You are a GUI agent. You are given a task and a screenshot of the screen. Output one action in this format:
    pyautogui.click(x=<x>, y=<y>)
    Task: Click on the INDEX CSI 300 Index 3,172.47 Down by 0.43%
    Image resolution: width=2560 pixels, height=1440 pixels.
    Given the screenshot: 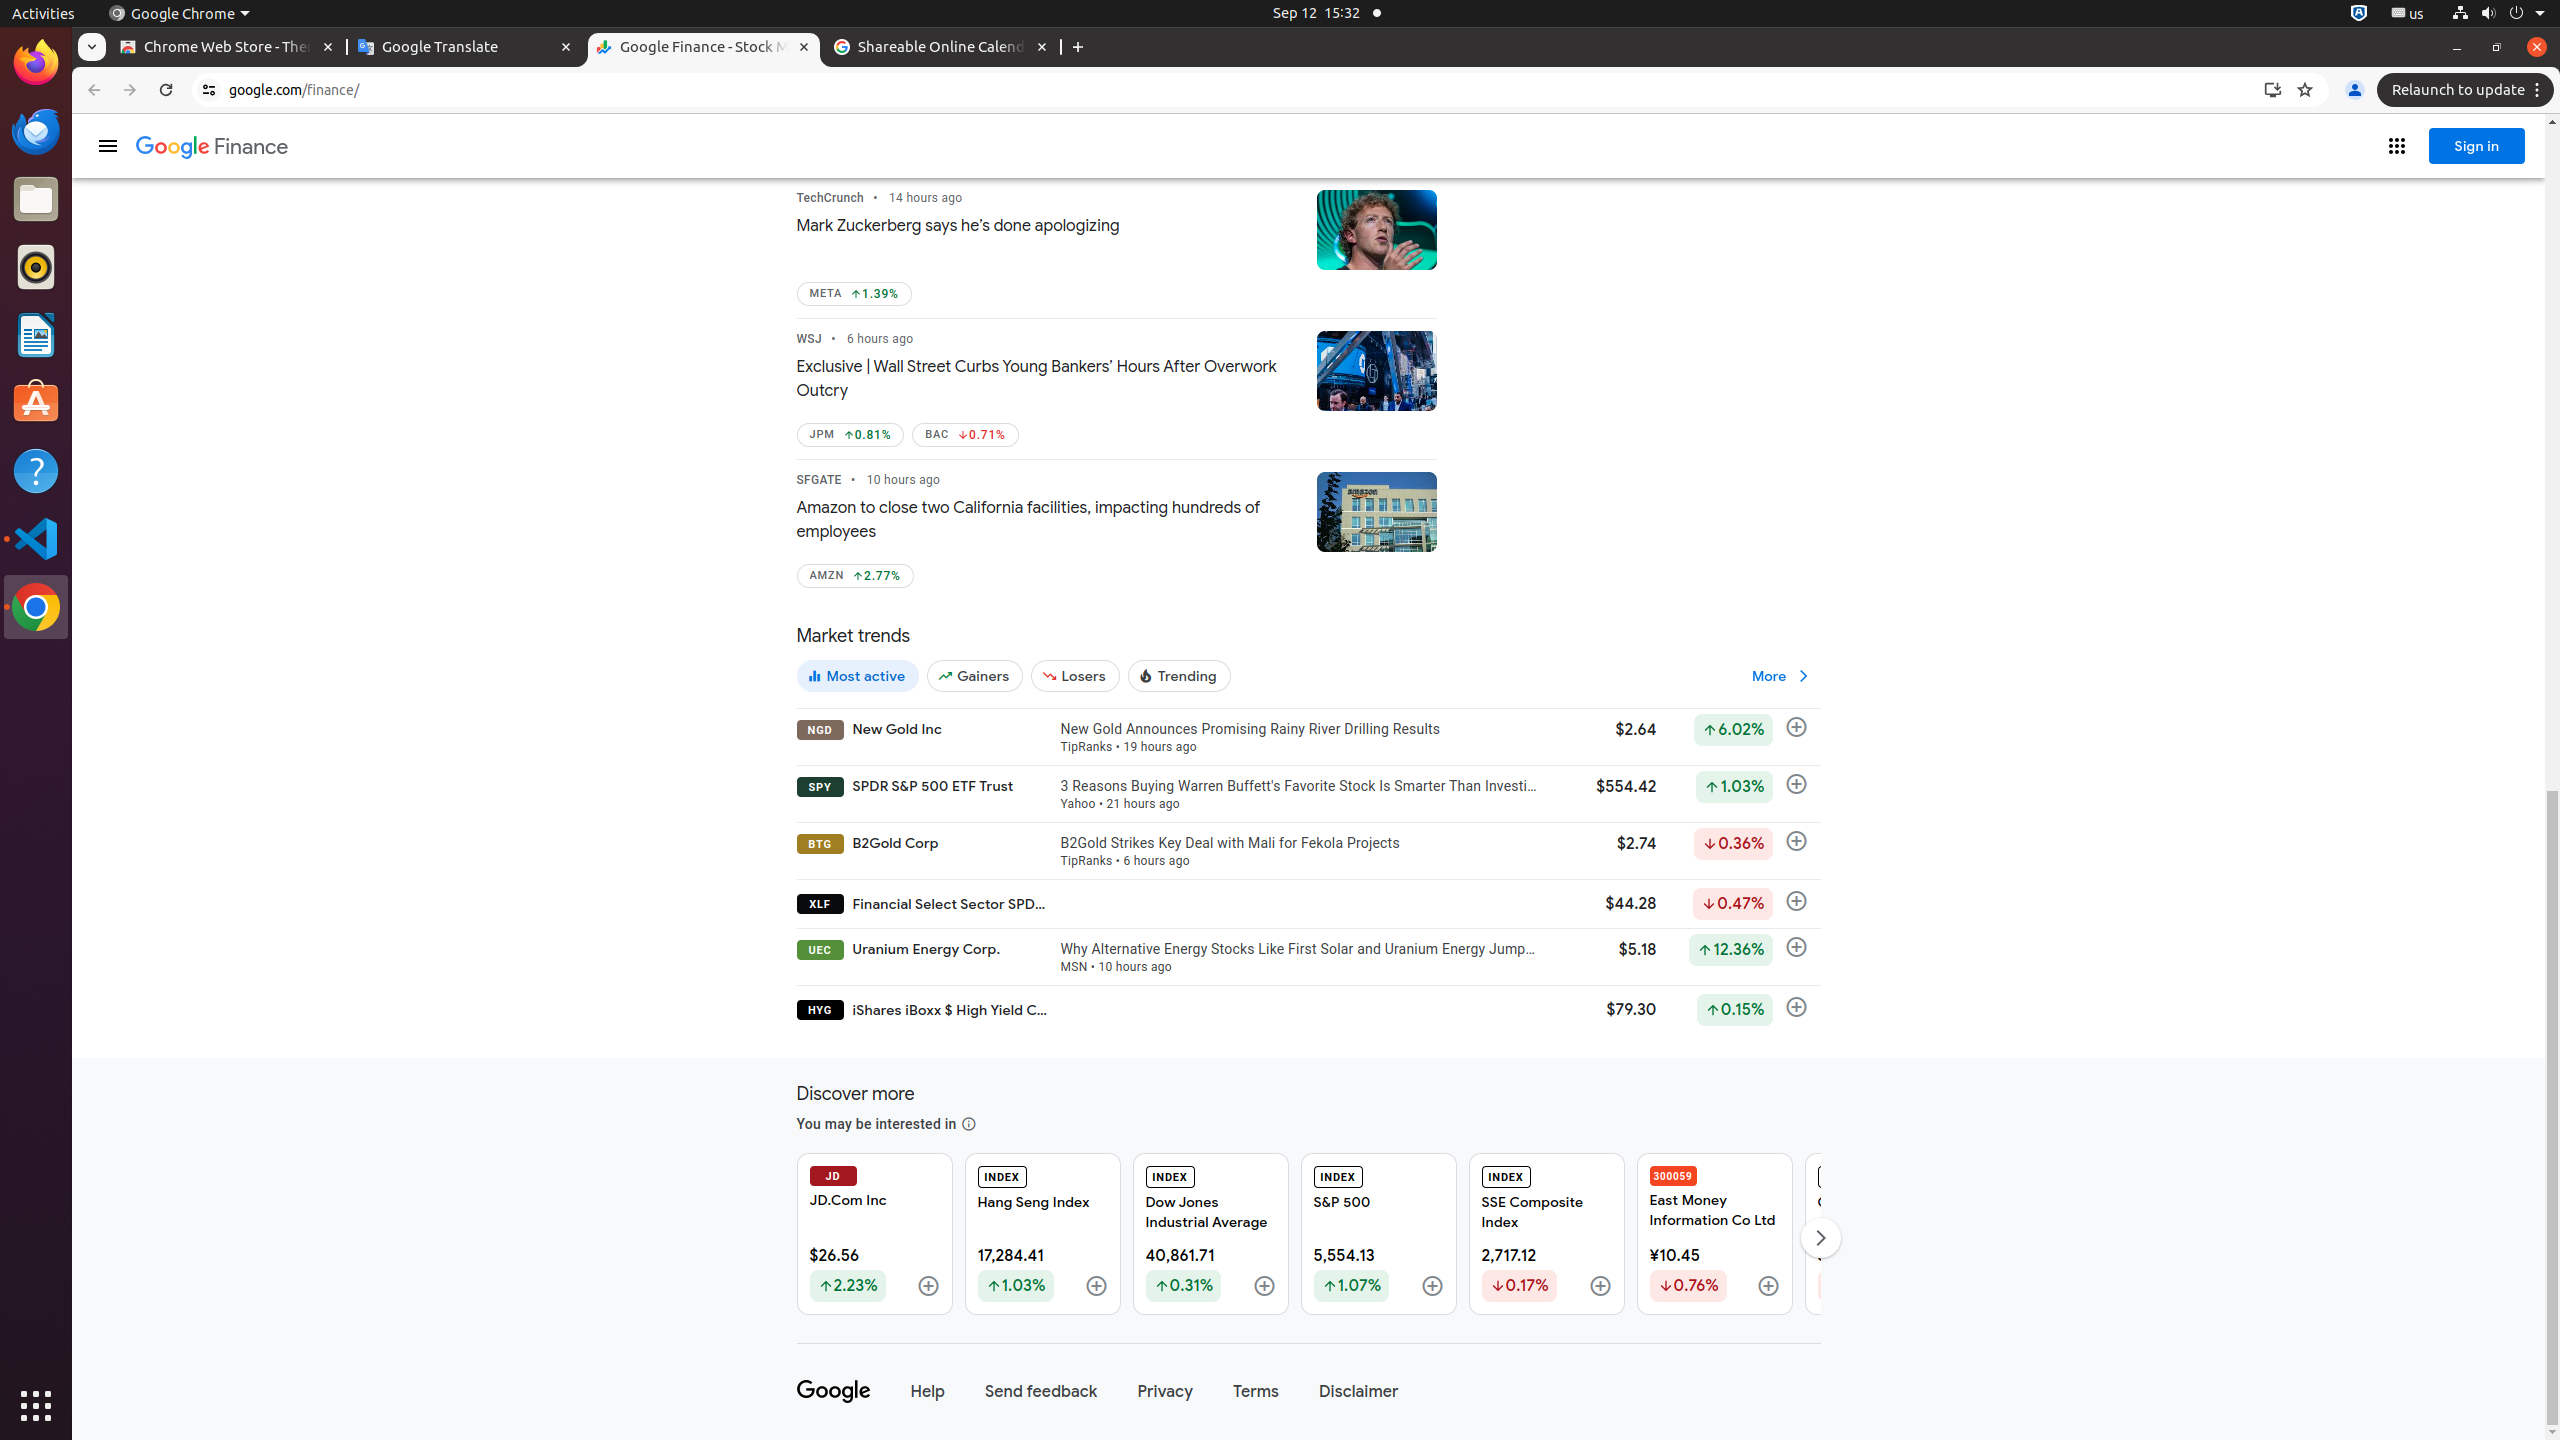 What is the action you would take?
    pyautogui.click(x=1882, y=1234)
    